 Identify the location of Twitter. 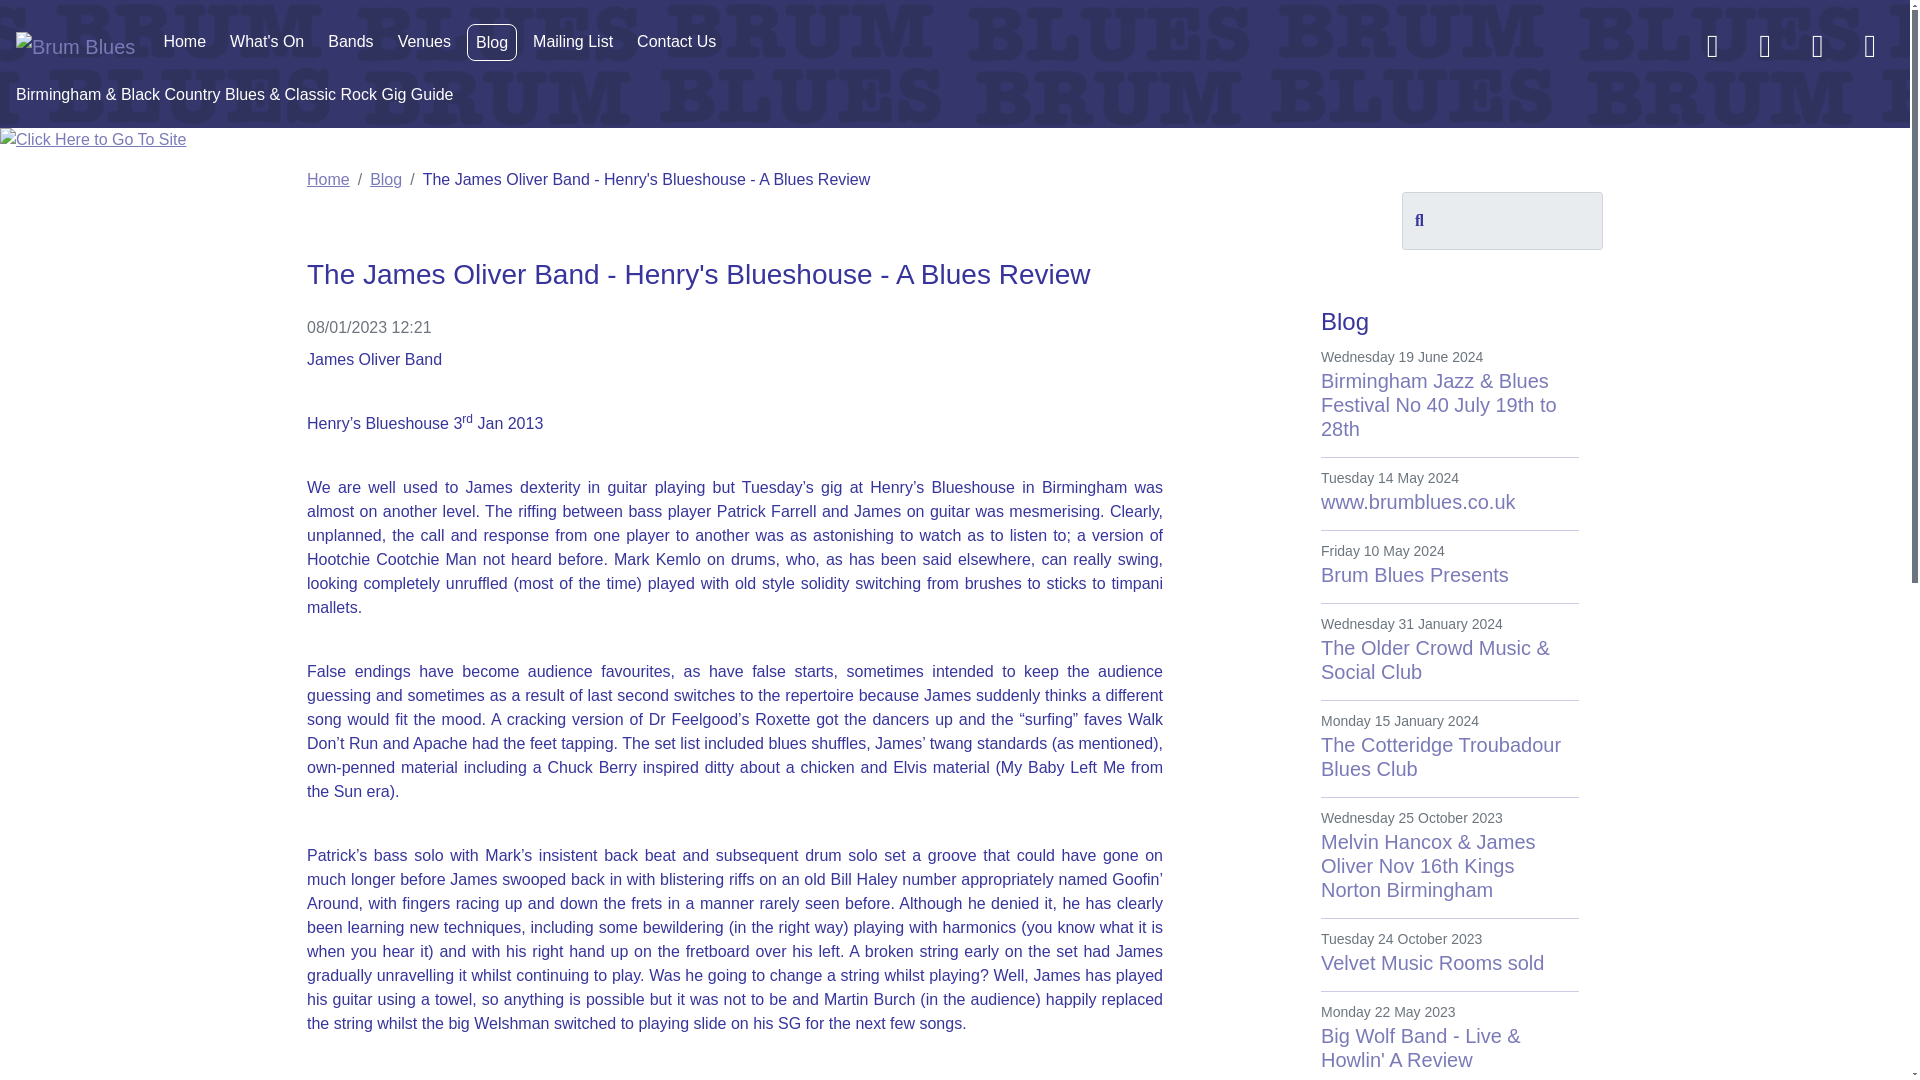
(491, 42).